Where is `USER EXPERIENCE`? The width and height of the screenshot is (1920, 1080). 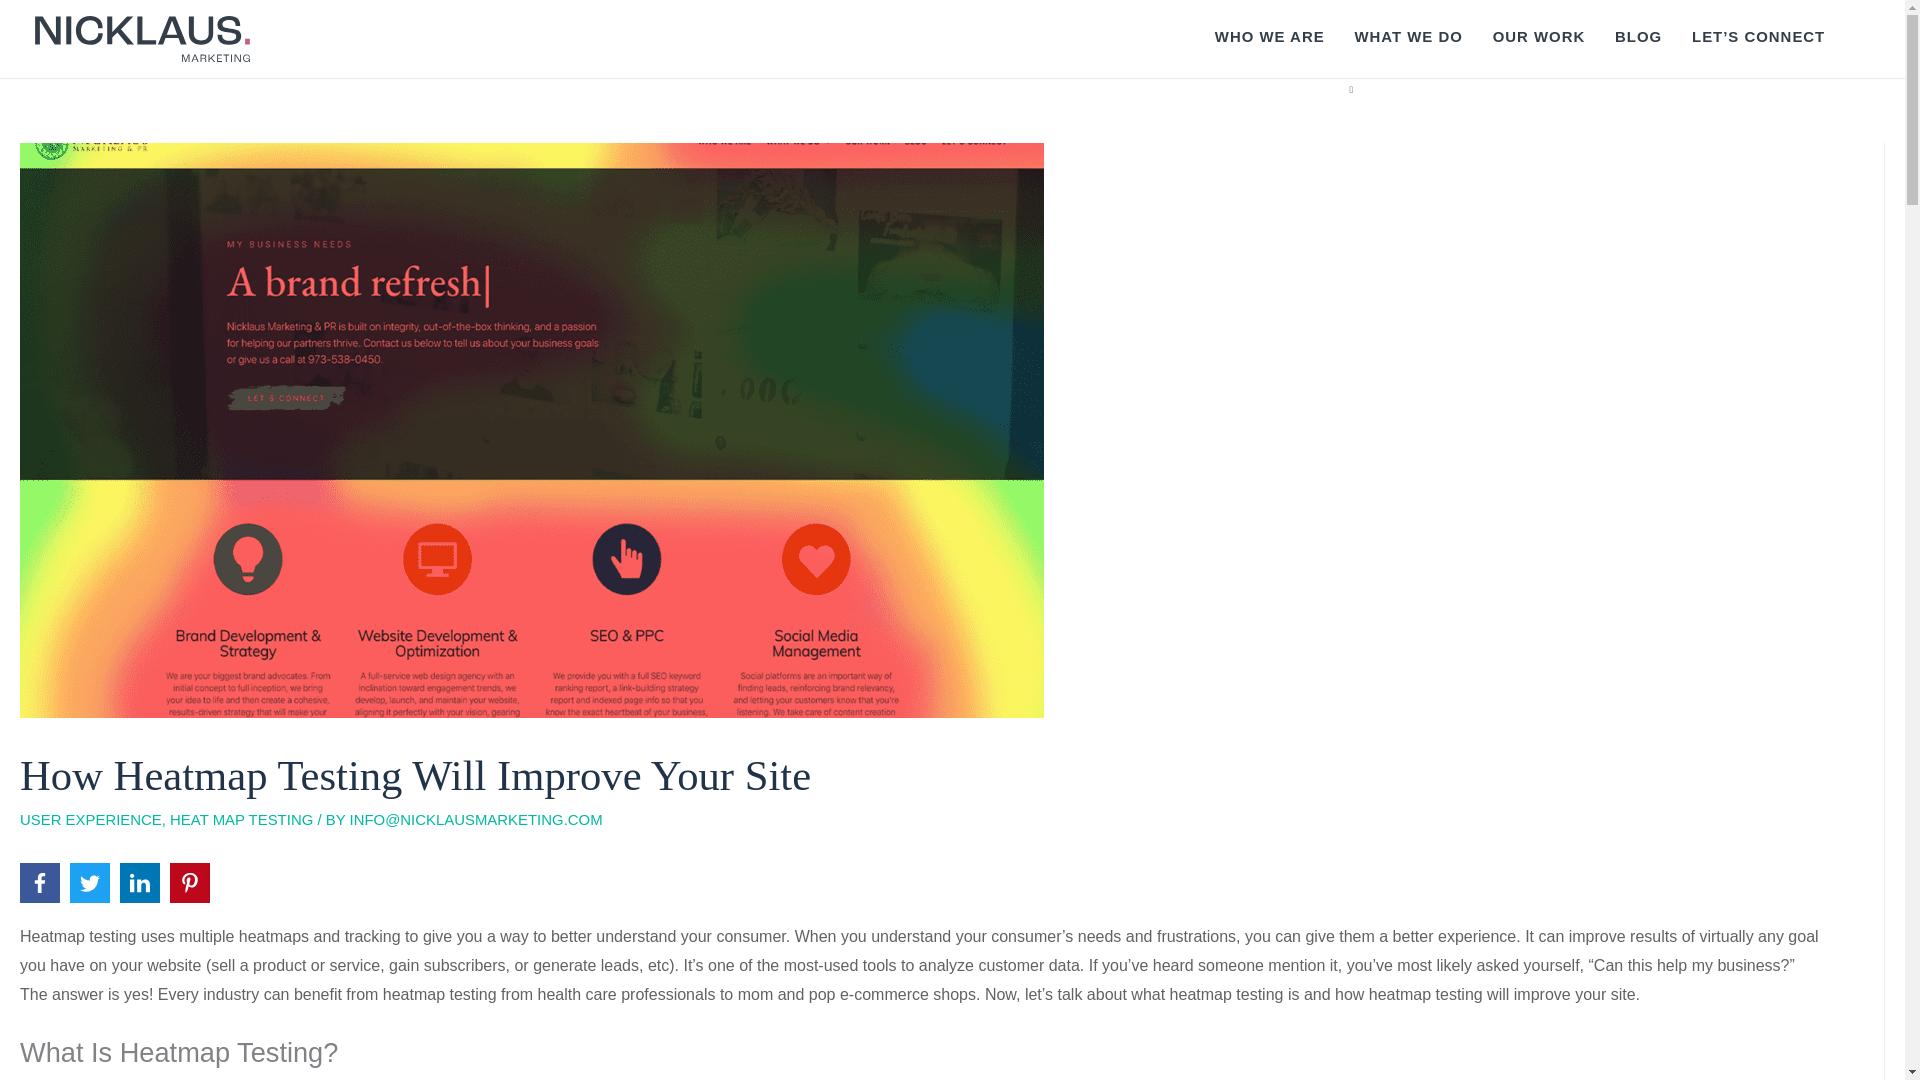
USER EXPERIENCE is located at coordinates (90, 820).